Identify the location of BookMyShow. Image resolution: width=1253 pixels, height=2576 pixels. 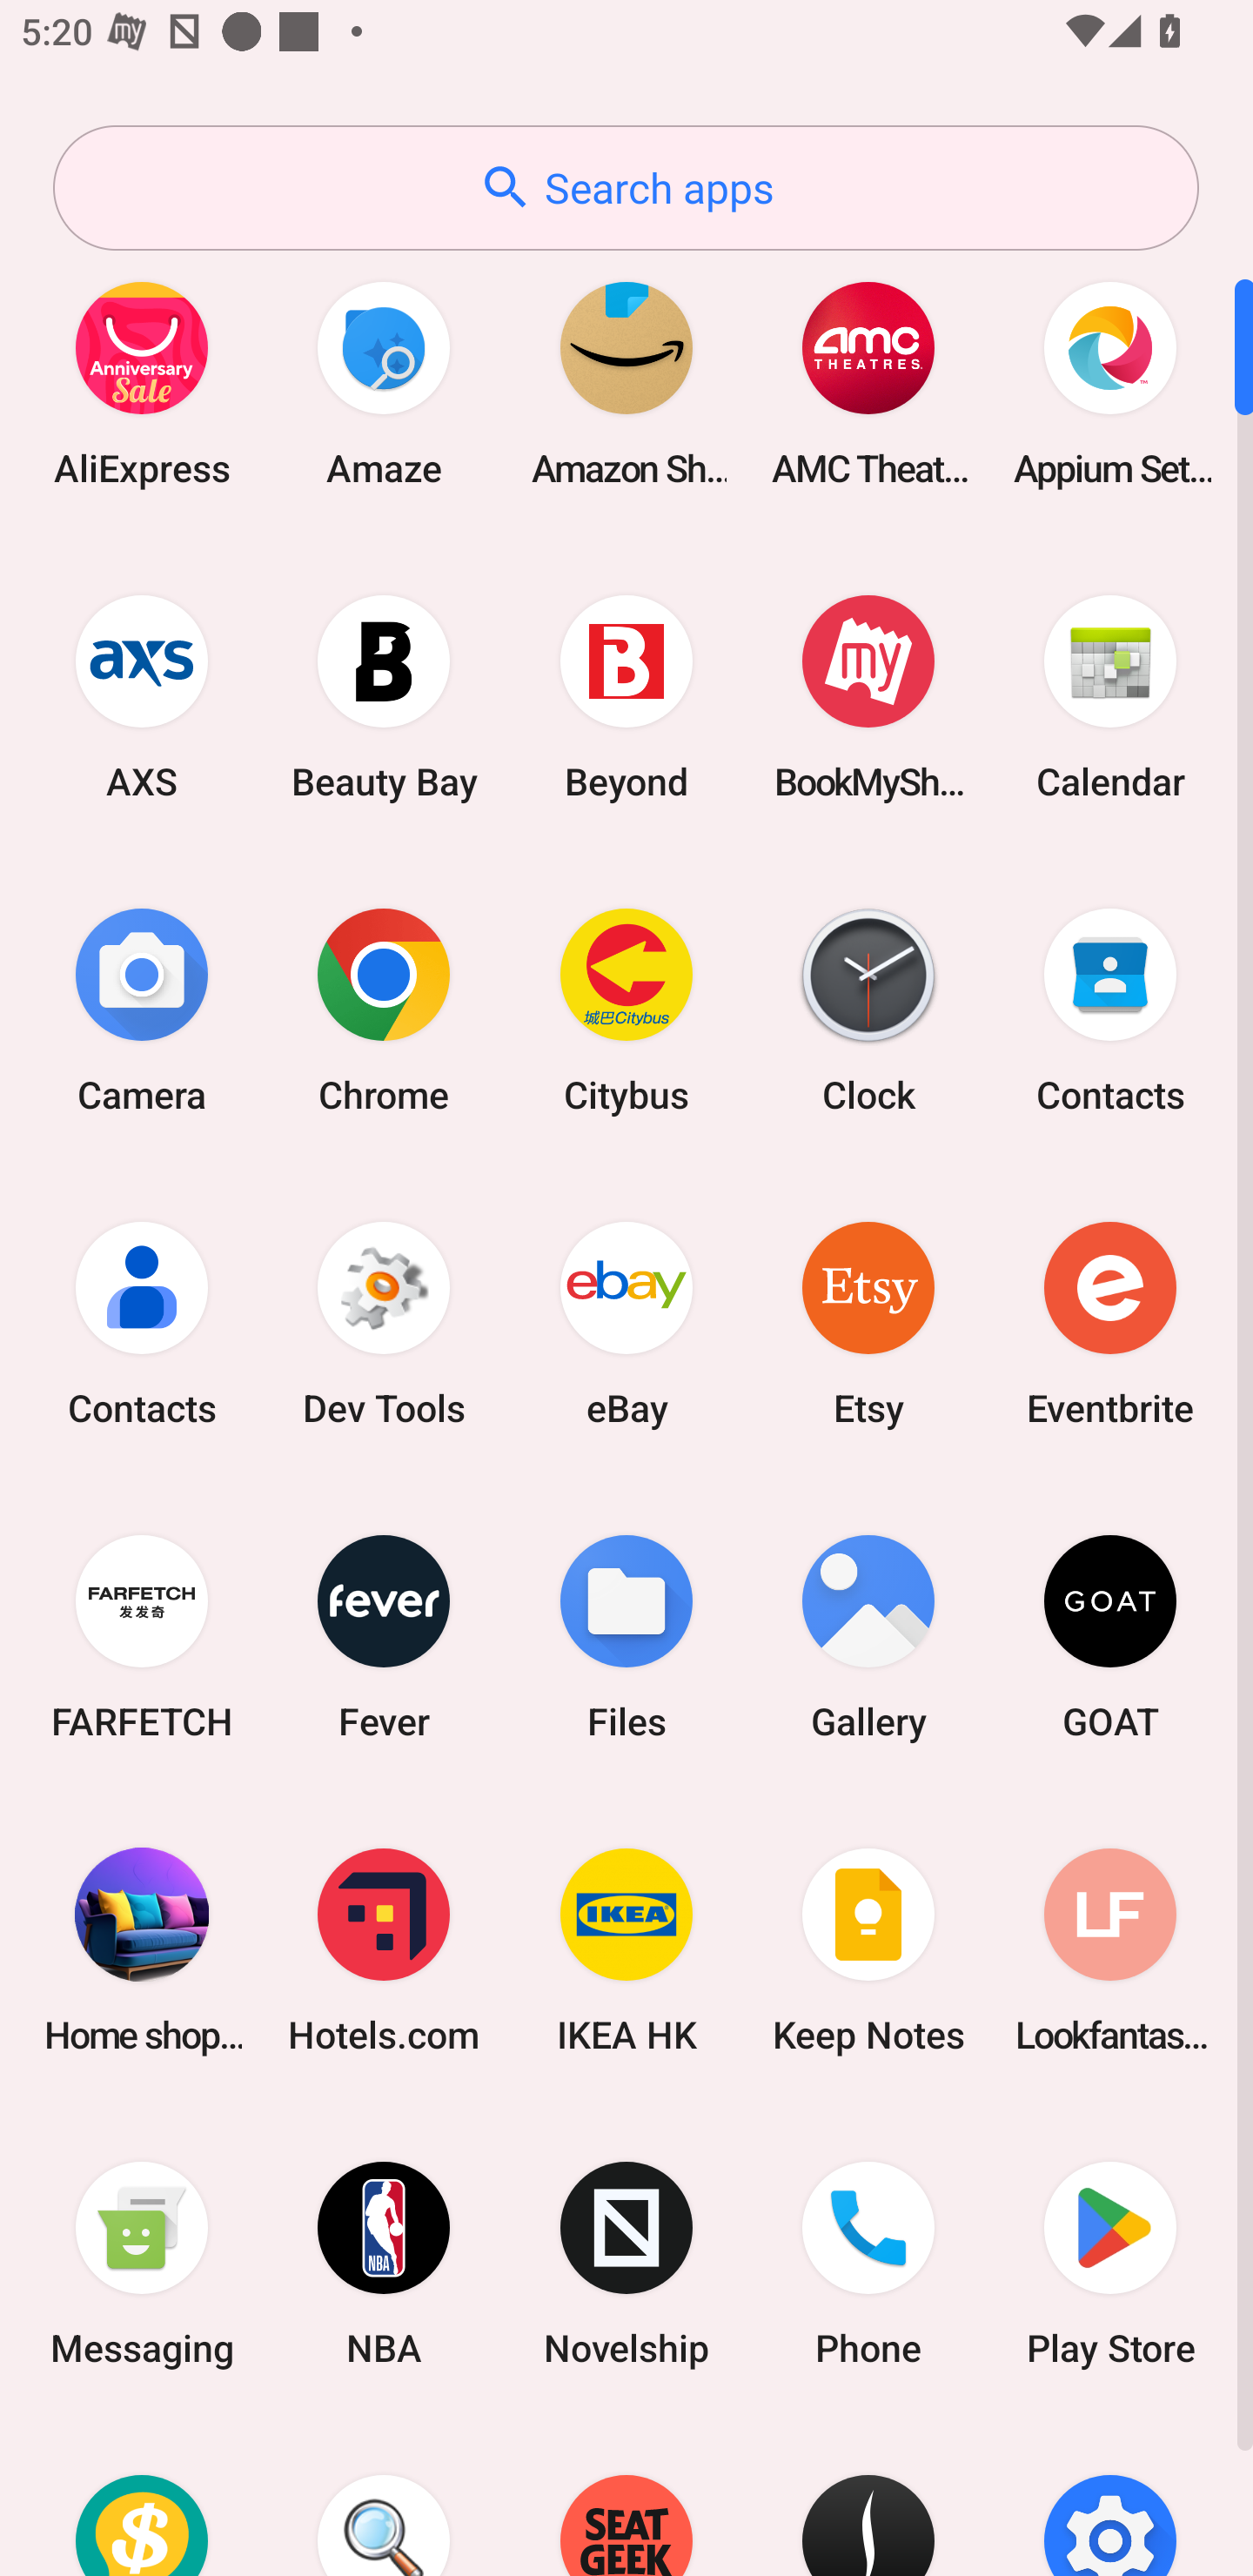
(868, 696).